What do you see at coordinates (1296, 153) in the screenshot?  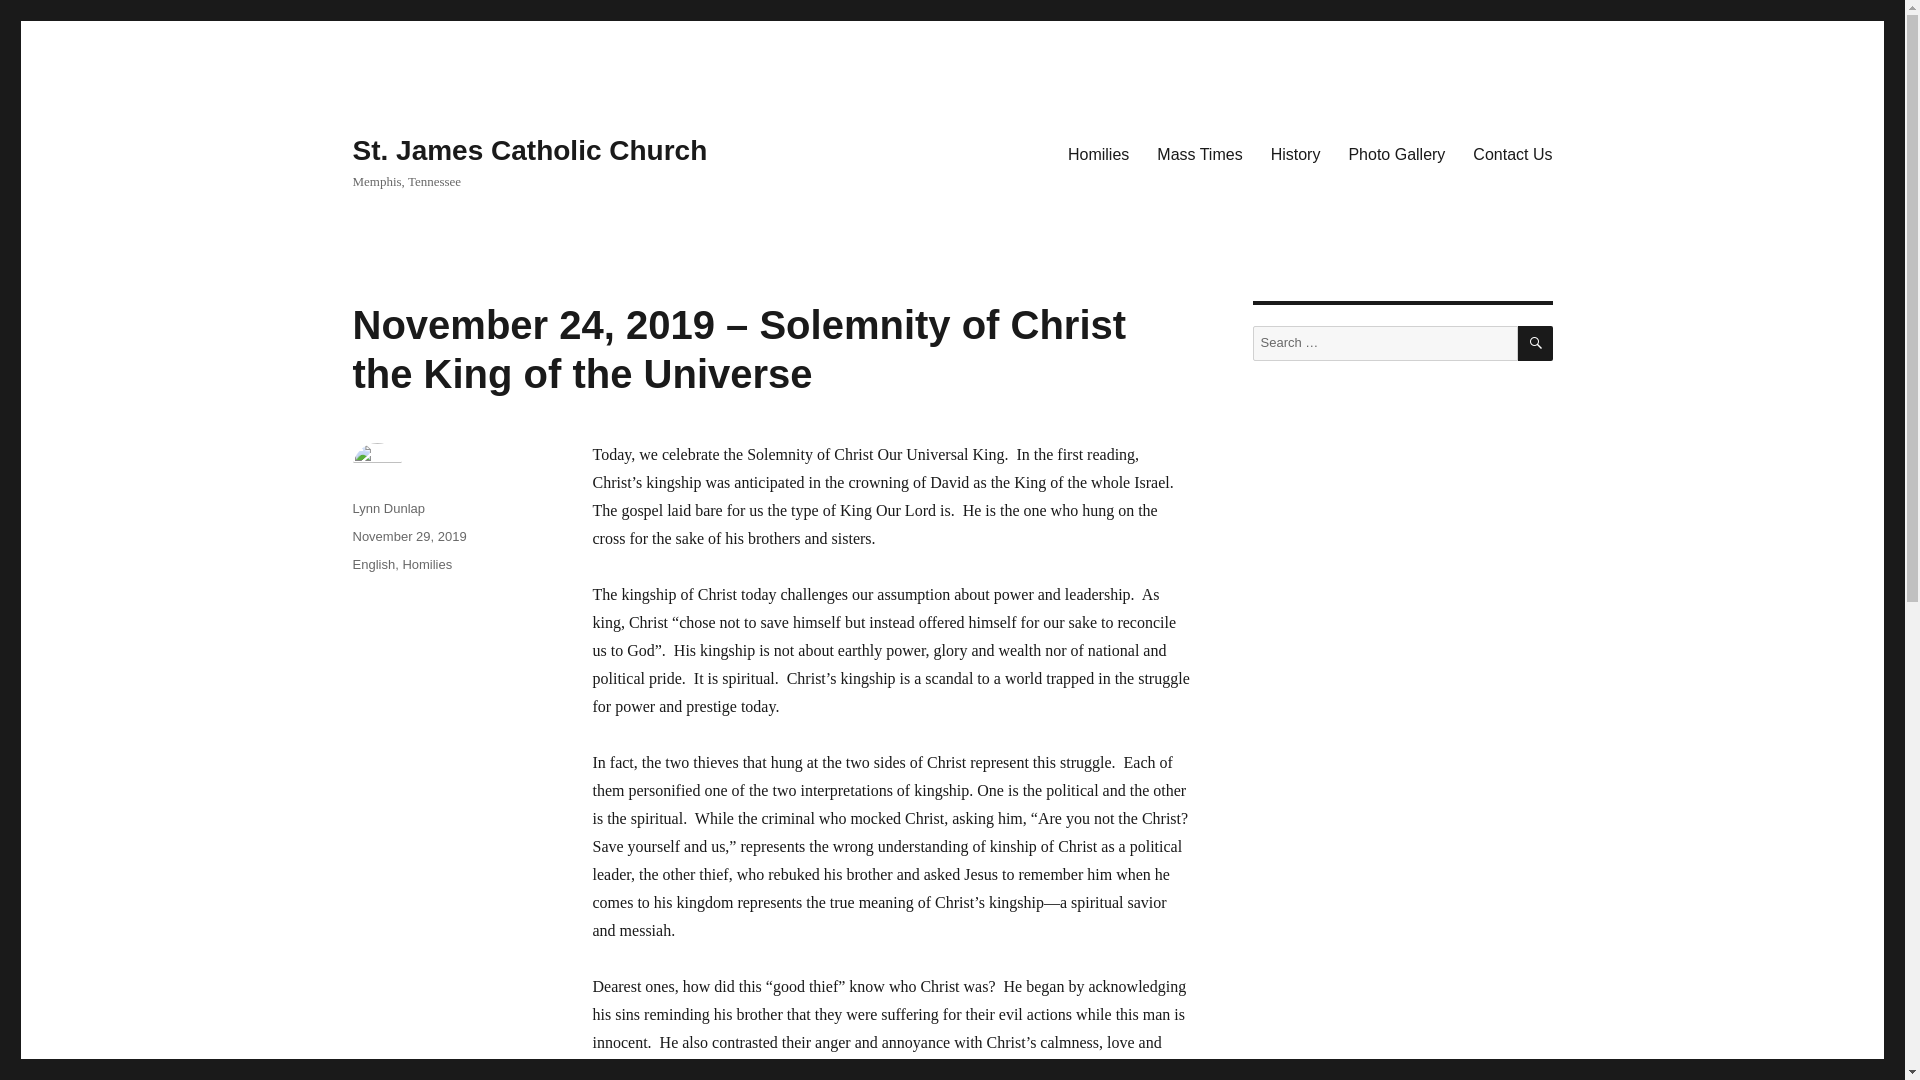 I see `History` at bounding box center [1296, 153].